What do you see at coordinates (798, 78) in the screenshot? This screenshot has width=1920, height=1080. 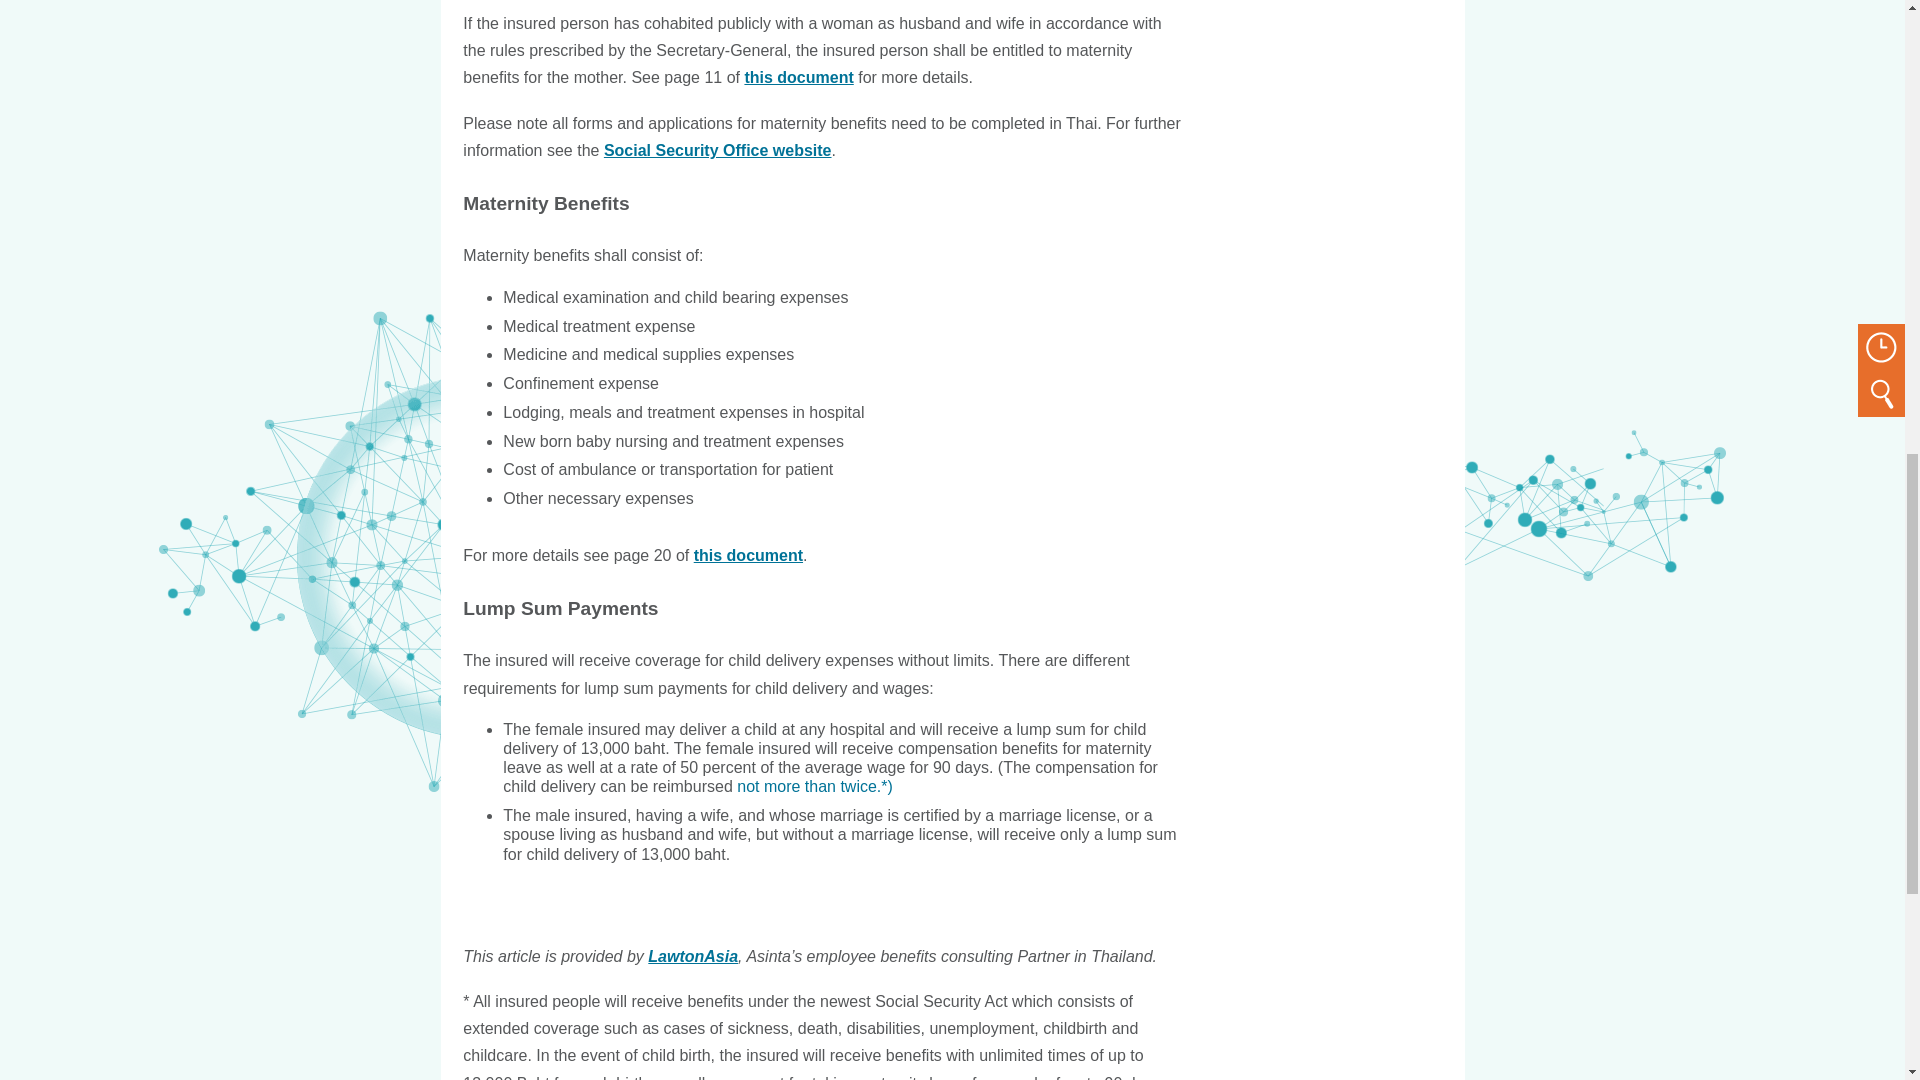 I see `this document` at bounding box center [798, 78].